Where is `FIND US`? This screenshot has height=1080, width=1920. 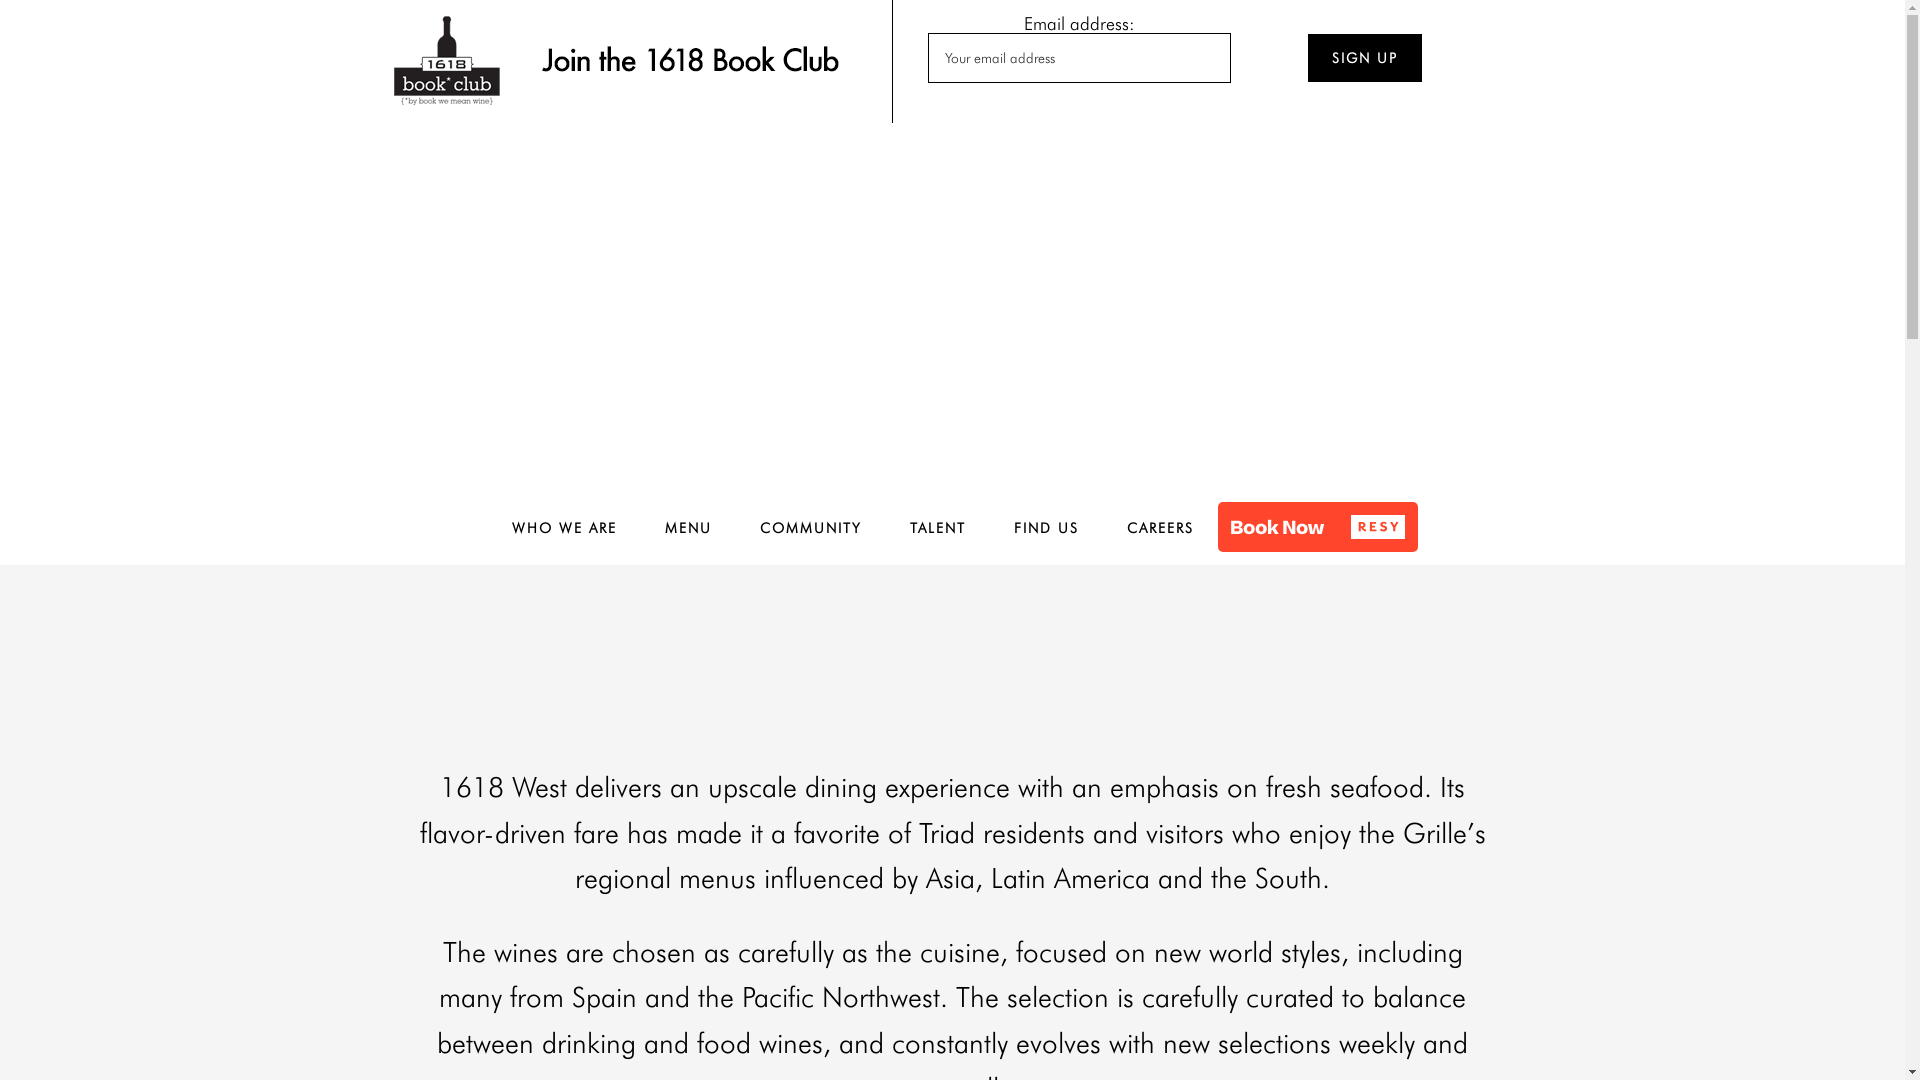 FIND US is located at coordinates (1046, 528).